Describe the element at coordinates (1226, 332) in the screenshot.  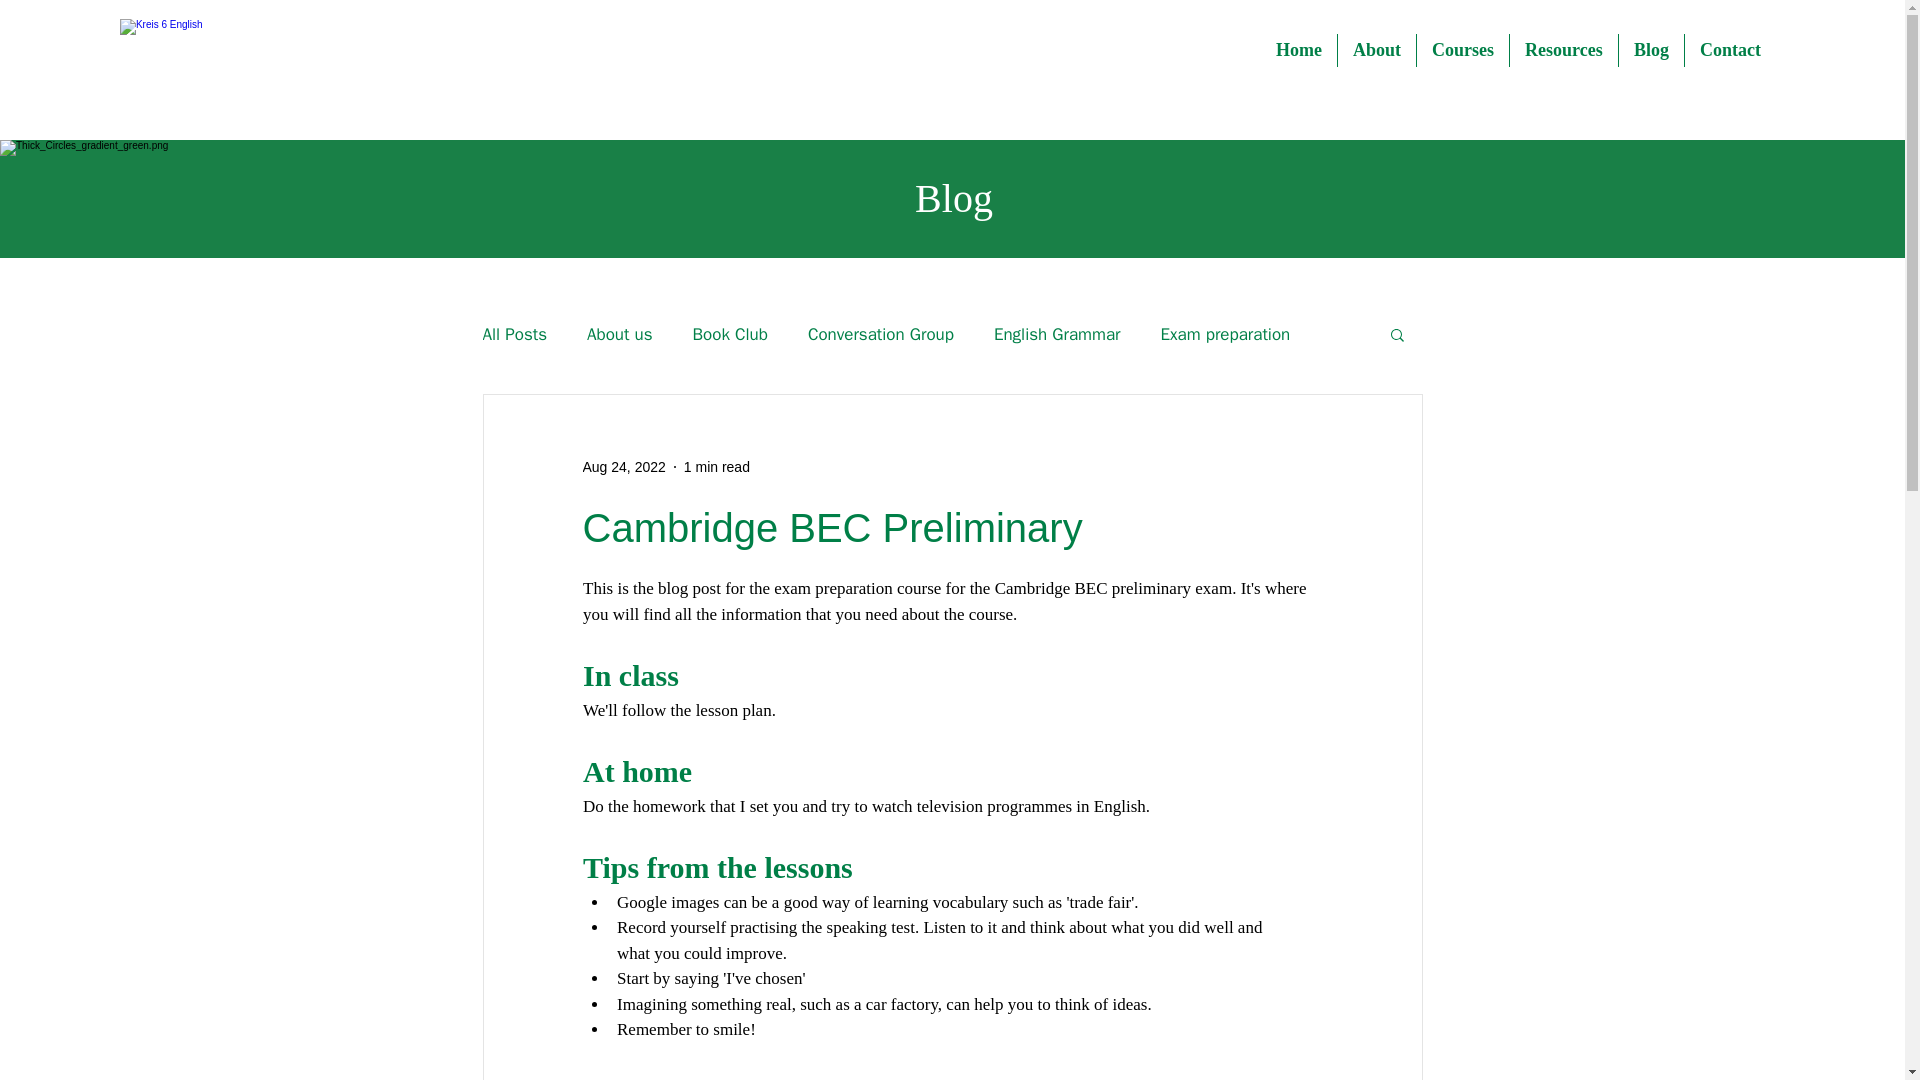
I see `Exam preparation` at that location.